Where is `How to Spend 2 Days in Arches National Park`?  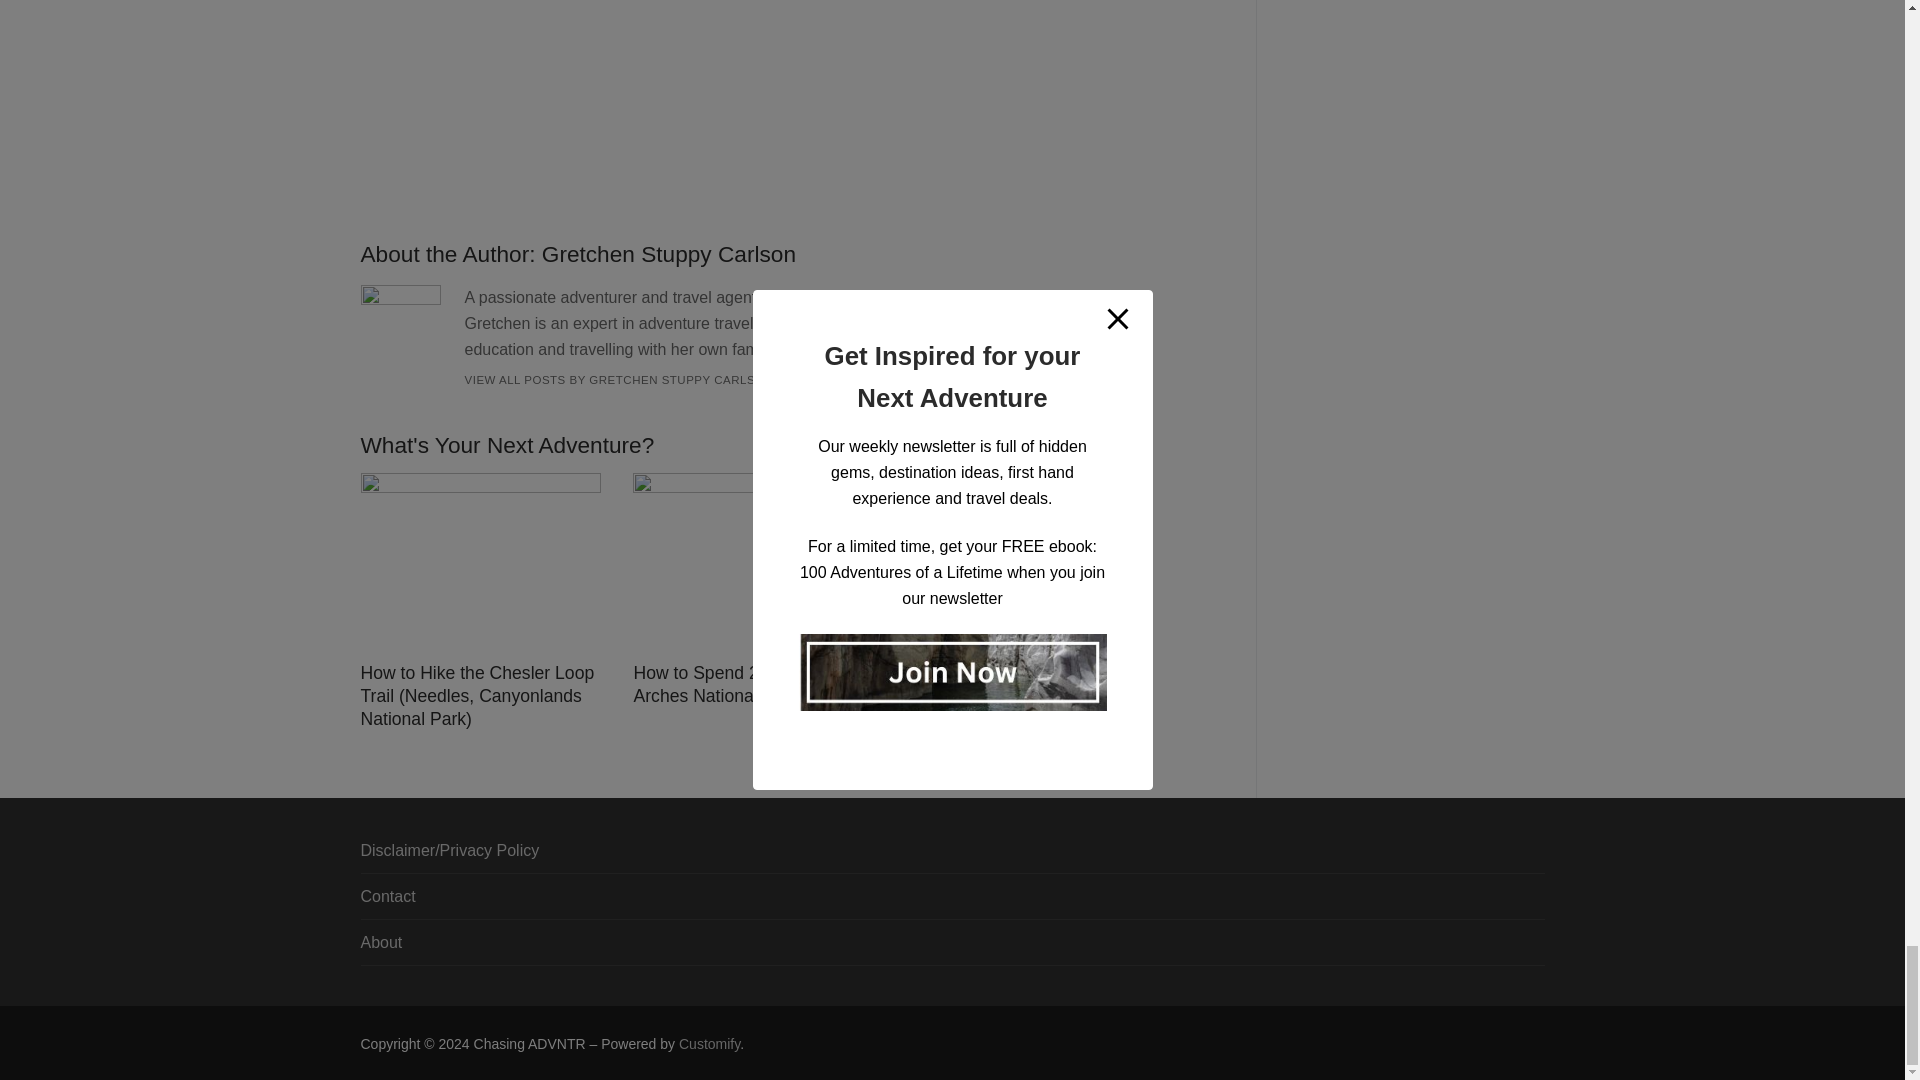 How to Spend 2 Days in Arches National Park is located at coordinates (753, 564).